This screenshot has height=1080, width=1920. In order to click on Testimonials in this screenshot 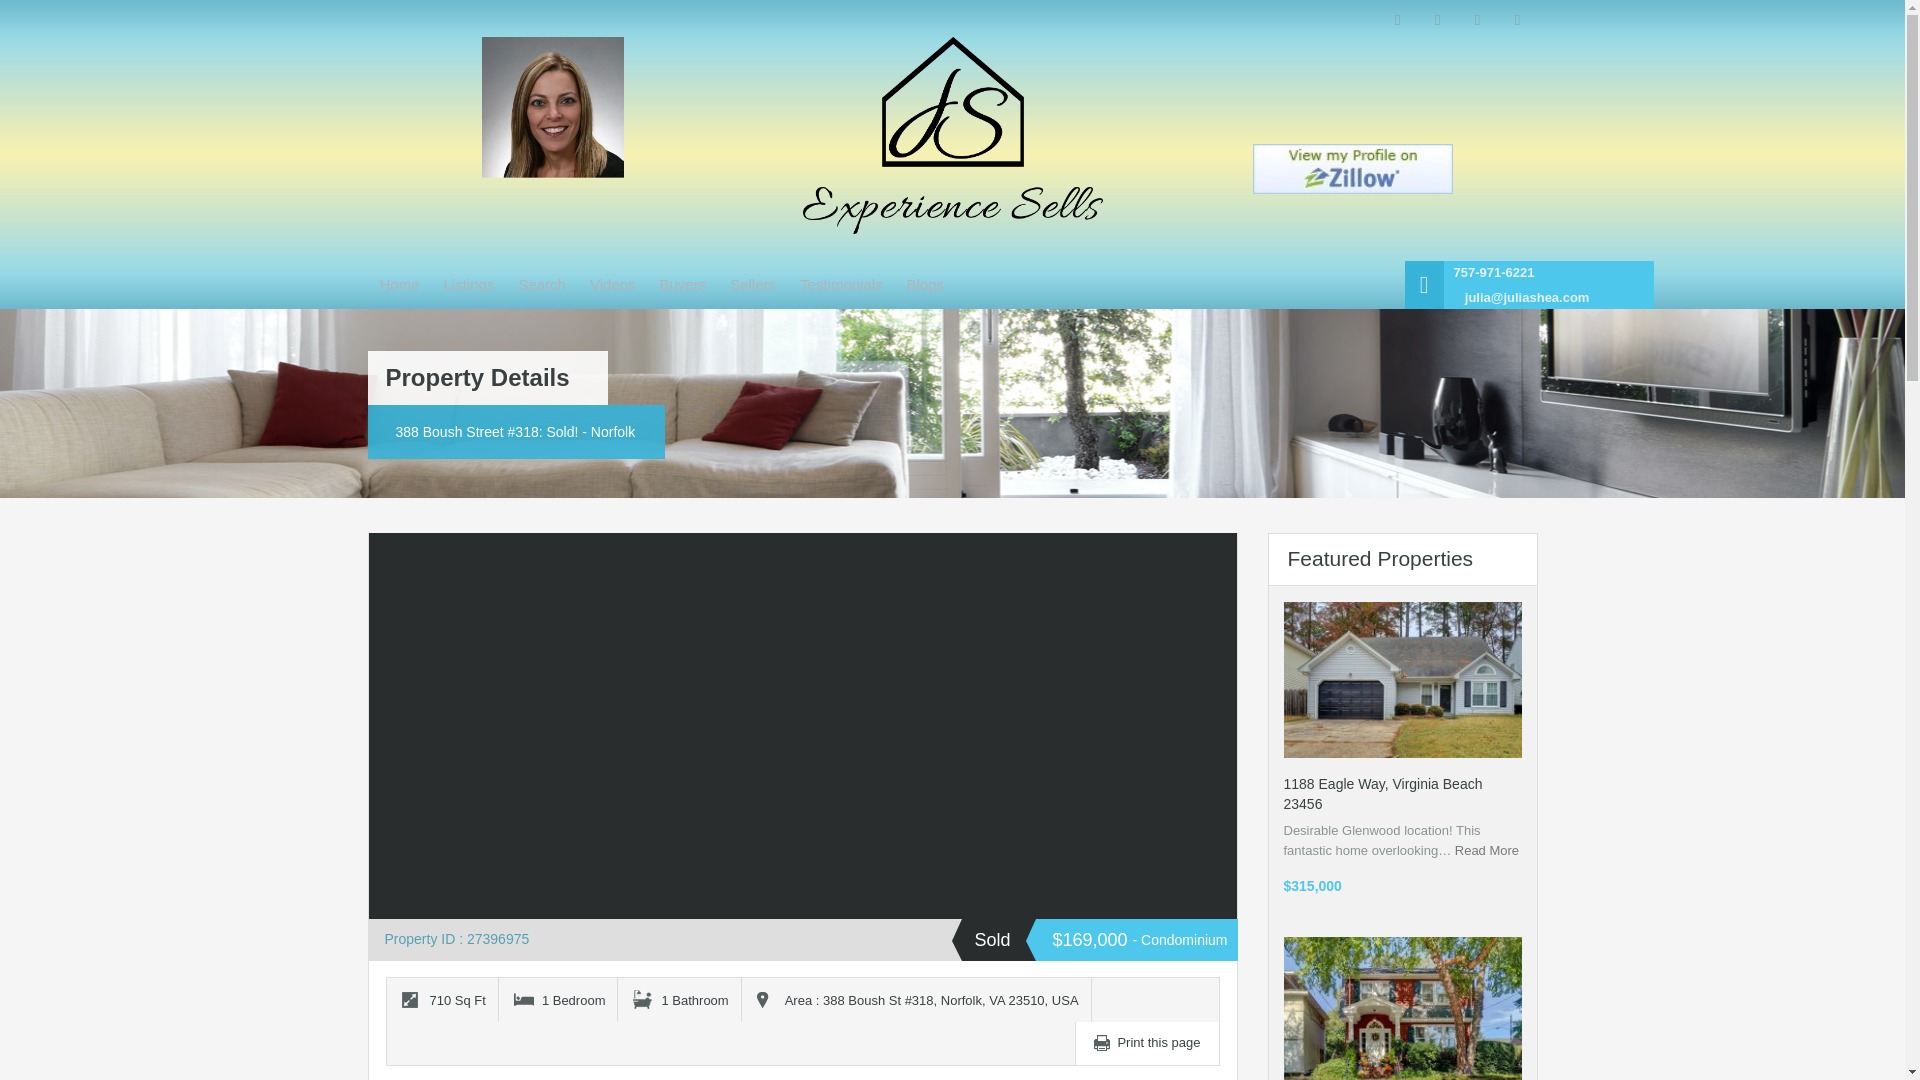, I will do `click(840, 284)`.